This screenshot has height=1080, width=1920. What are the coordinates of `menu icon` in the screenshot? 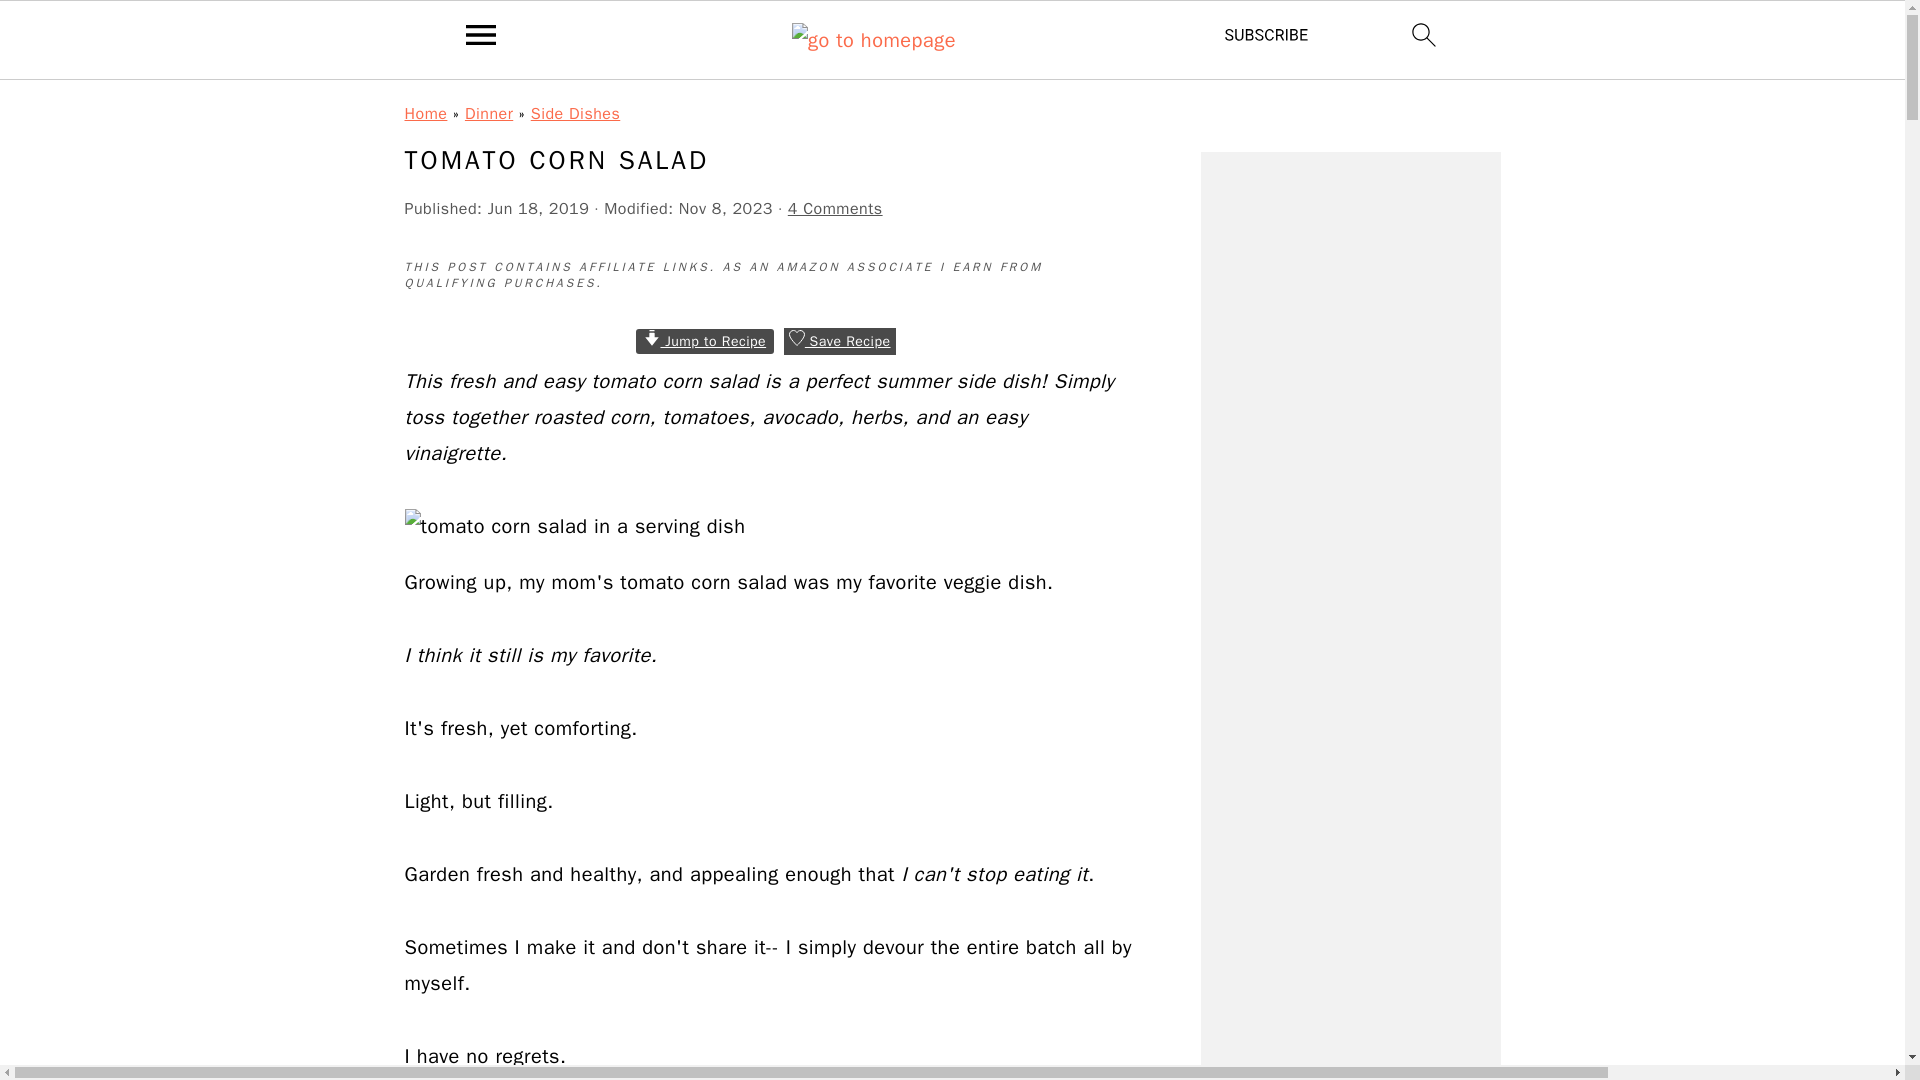 It's located at (481, 34).